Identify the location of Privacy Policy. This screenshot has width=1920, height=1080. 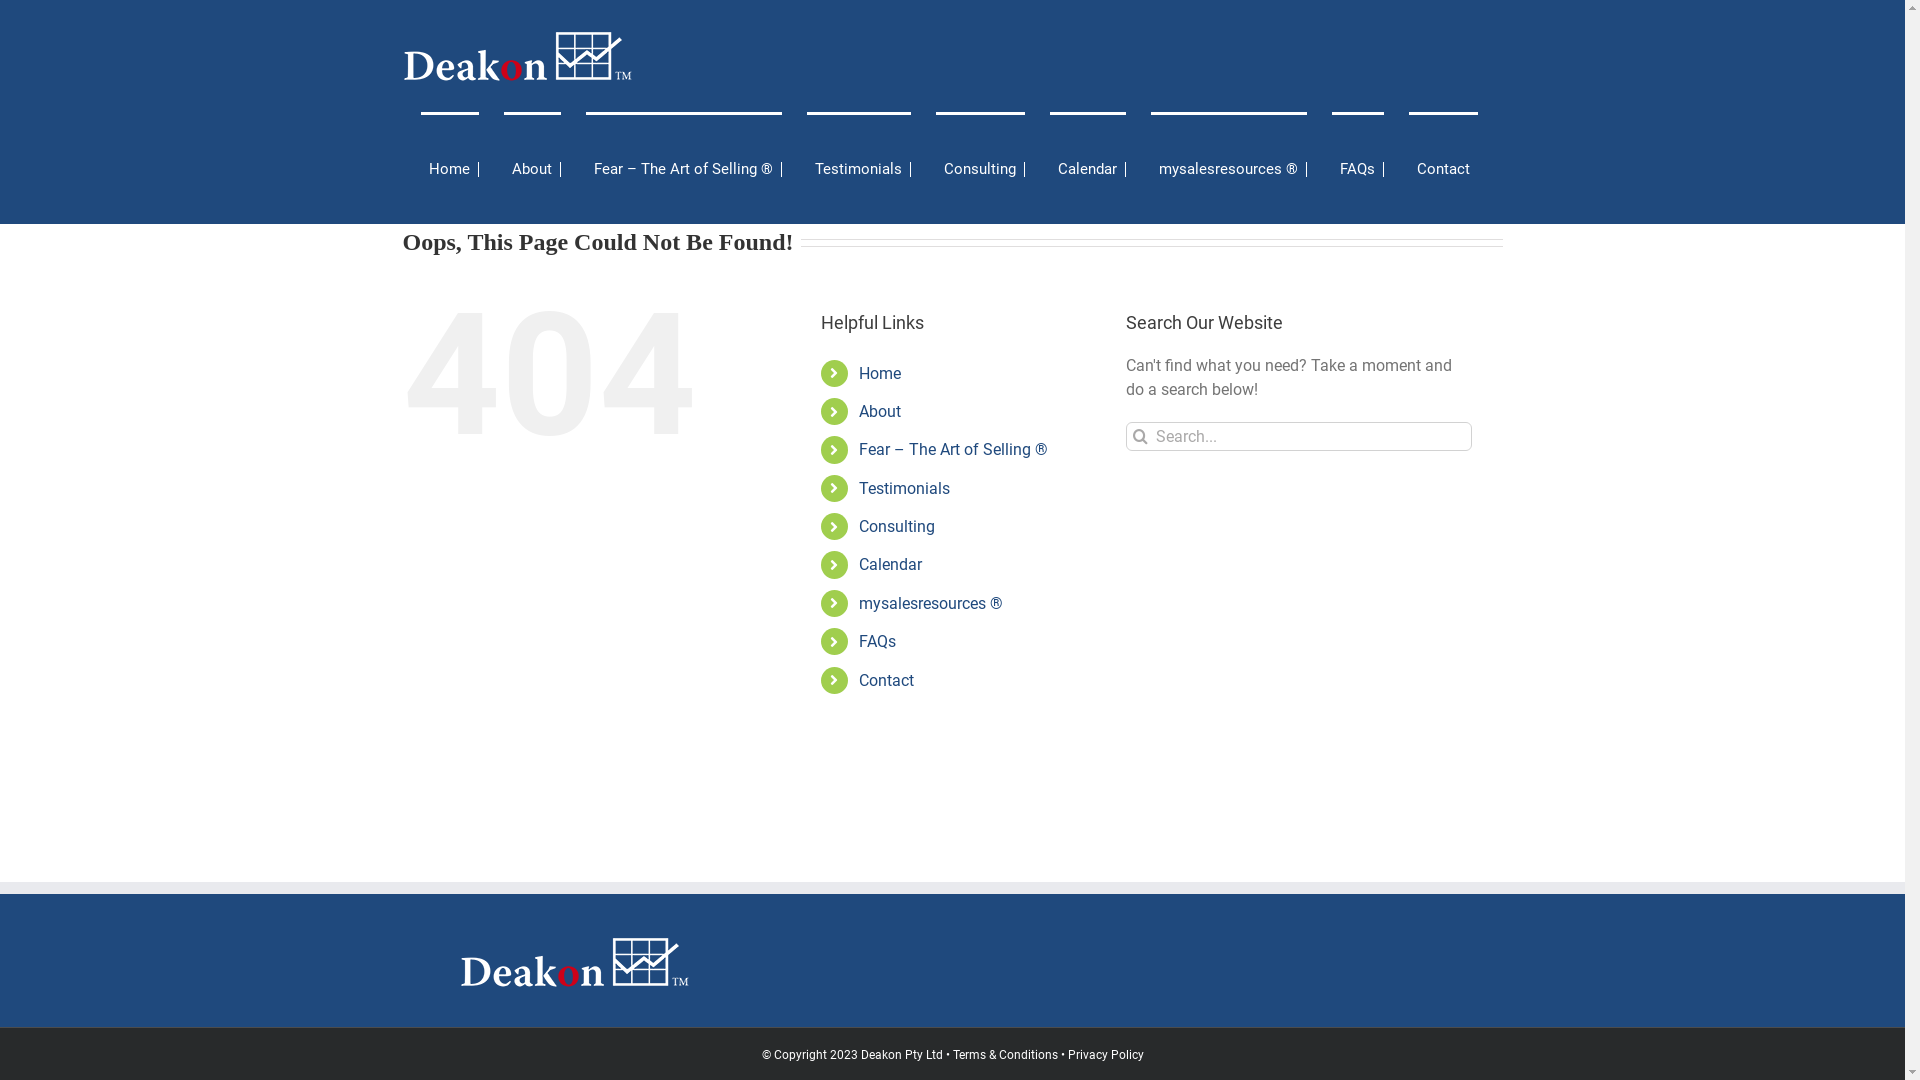
(1106, 1055).